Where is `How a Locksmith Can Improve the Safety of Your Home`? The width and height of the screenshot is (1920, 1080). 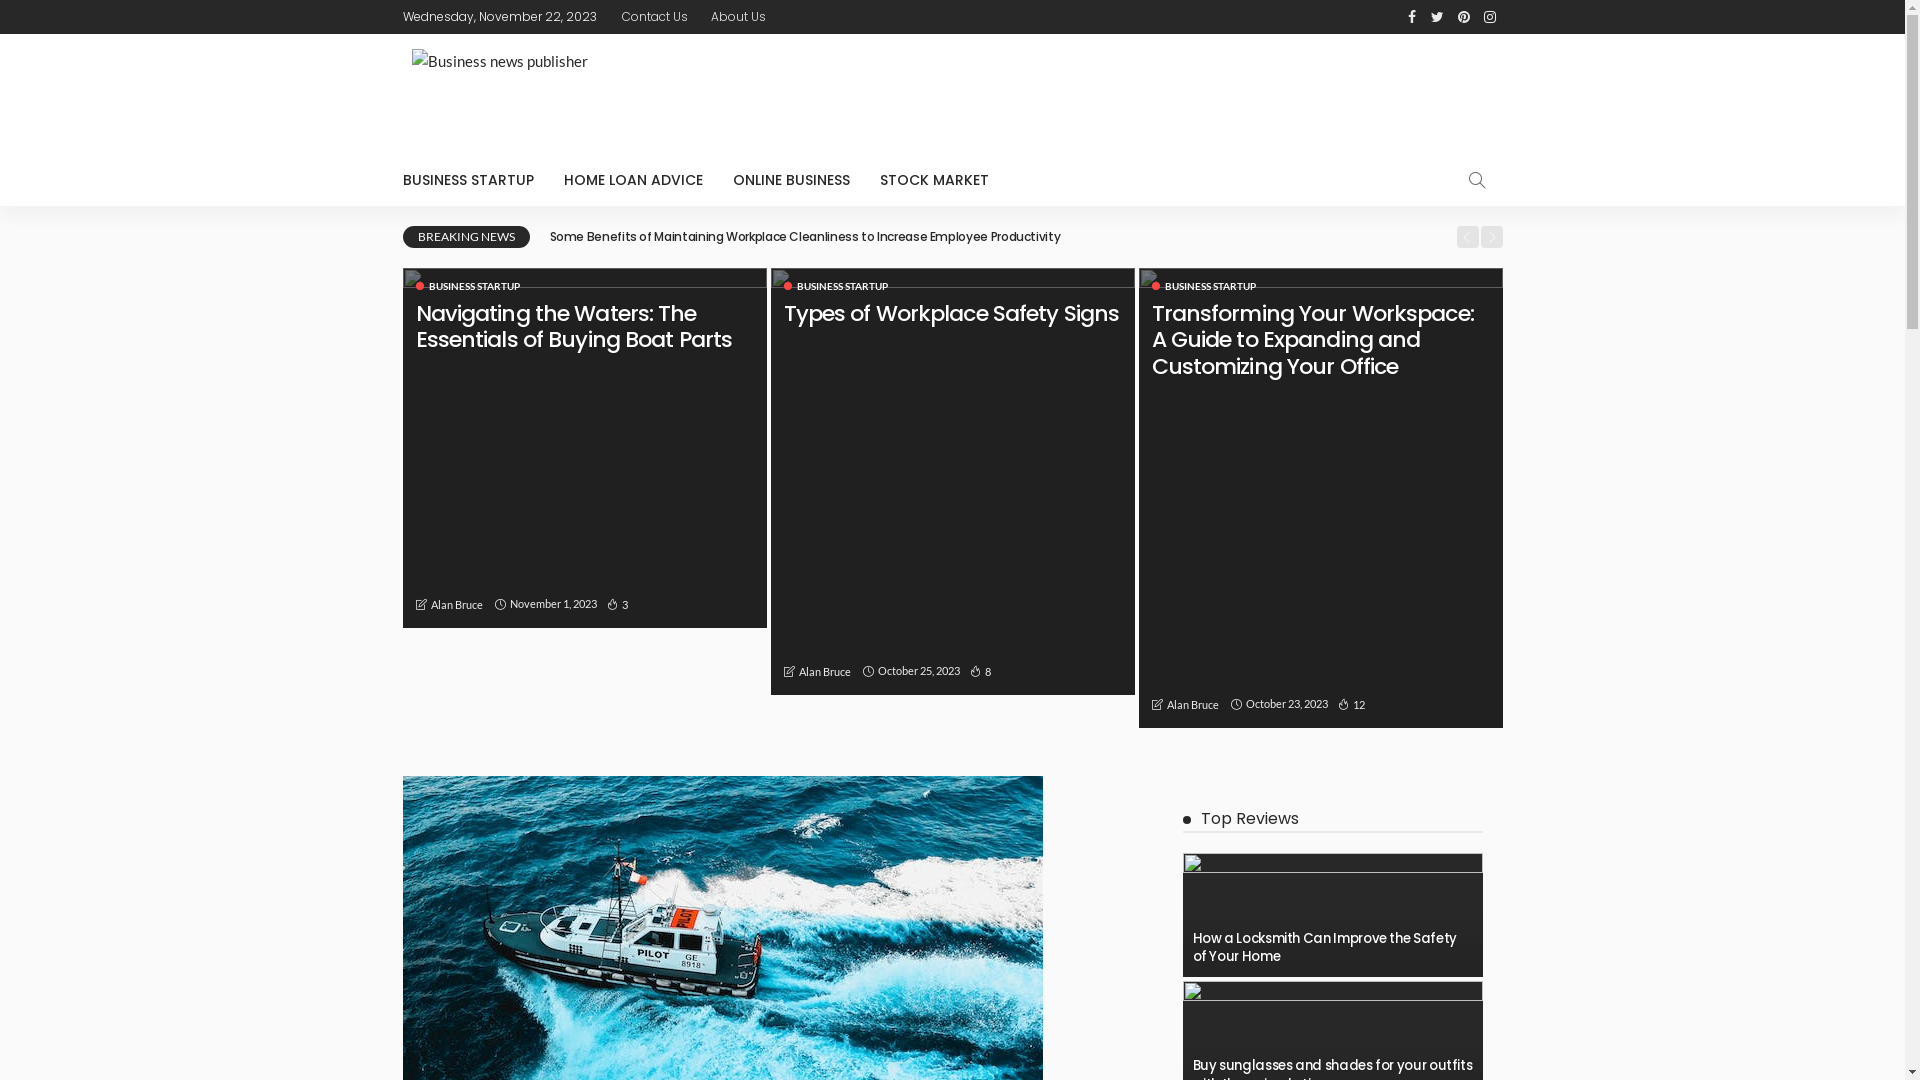 How a Locksmith Can Improve the Safety of Your Home is located at coordinates (1324, 948).